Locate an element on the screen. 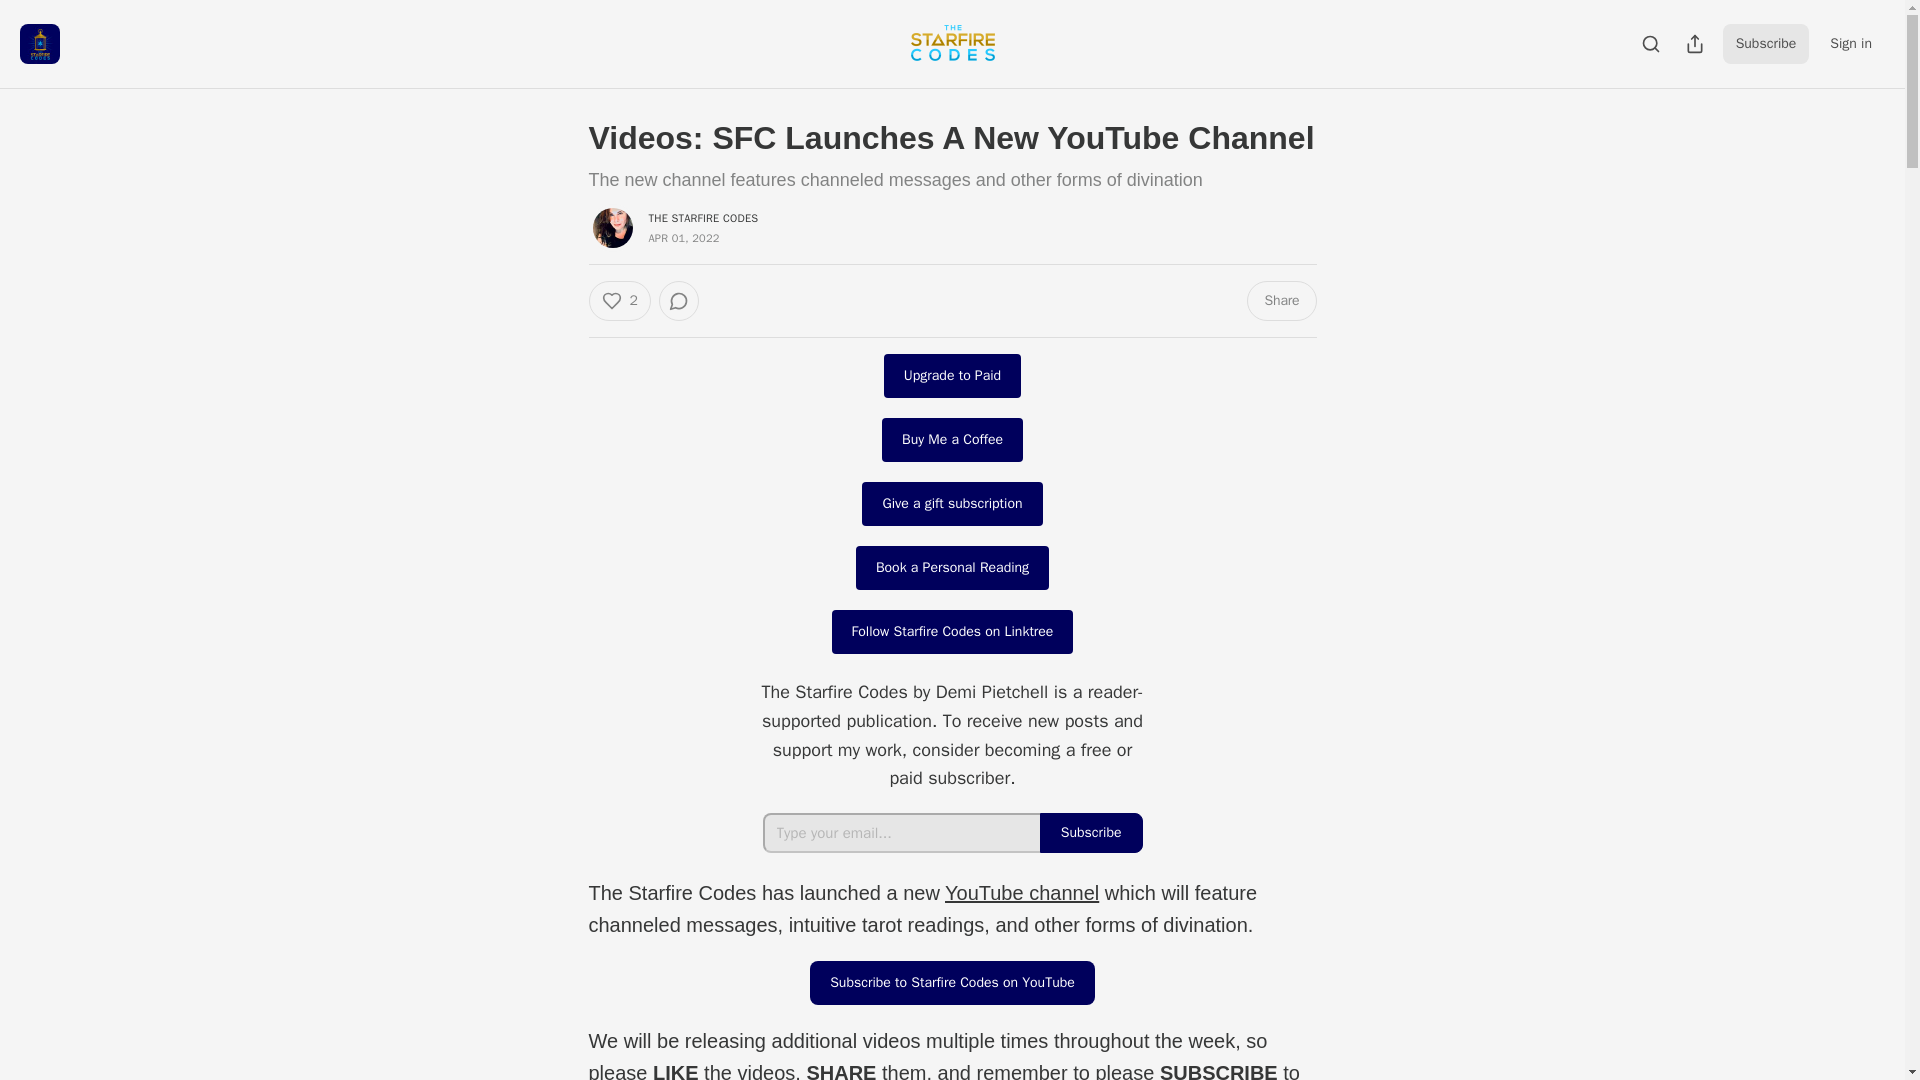  Subscribe is located at coordinates (1091, 833).